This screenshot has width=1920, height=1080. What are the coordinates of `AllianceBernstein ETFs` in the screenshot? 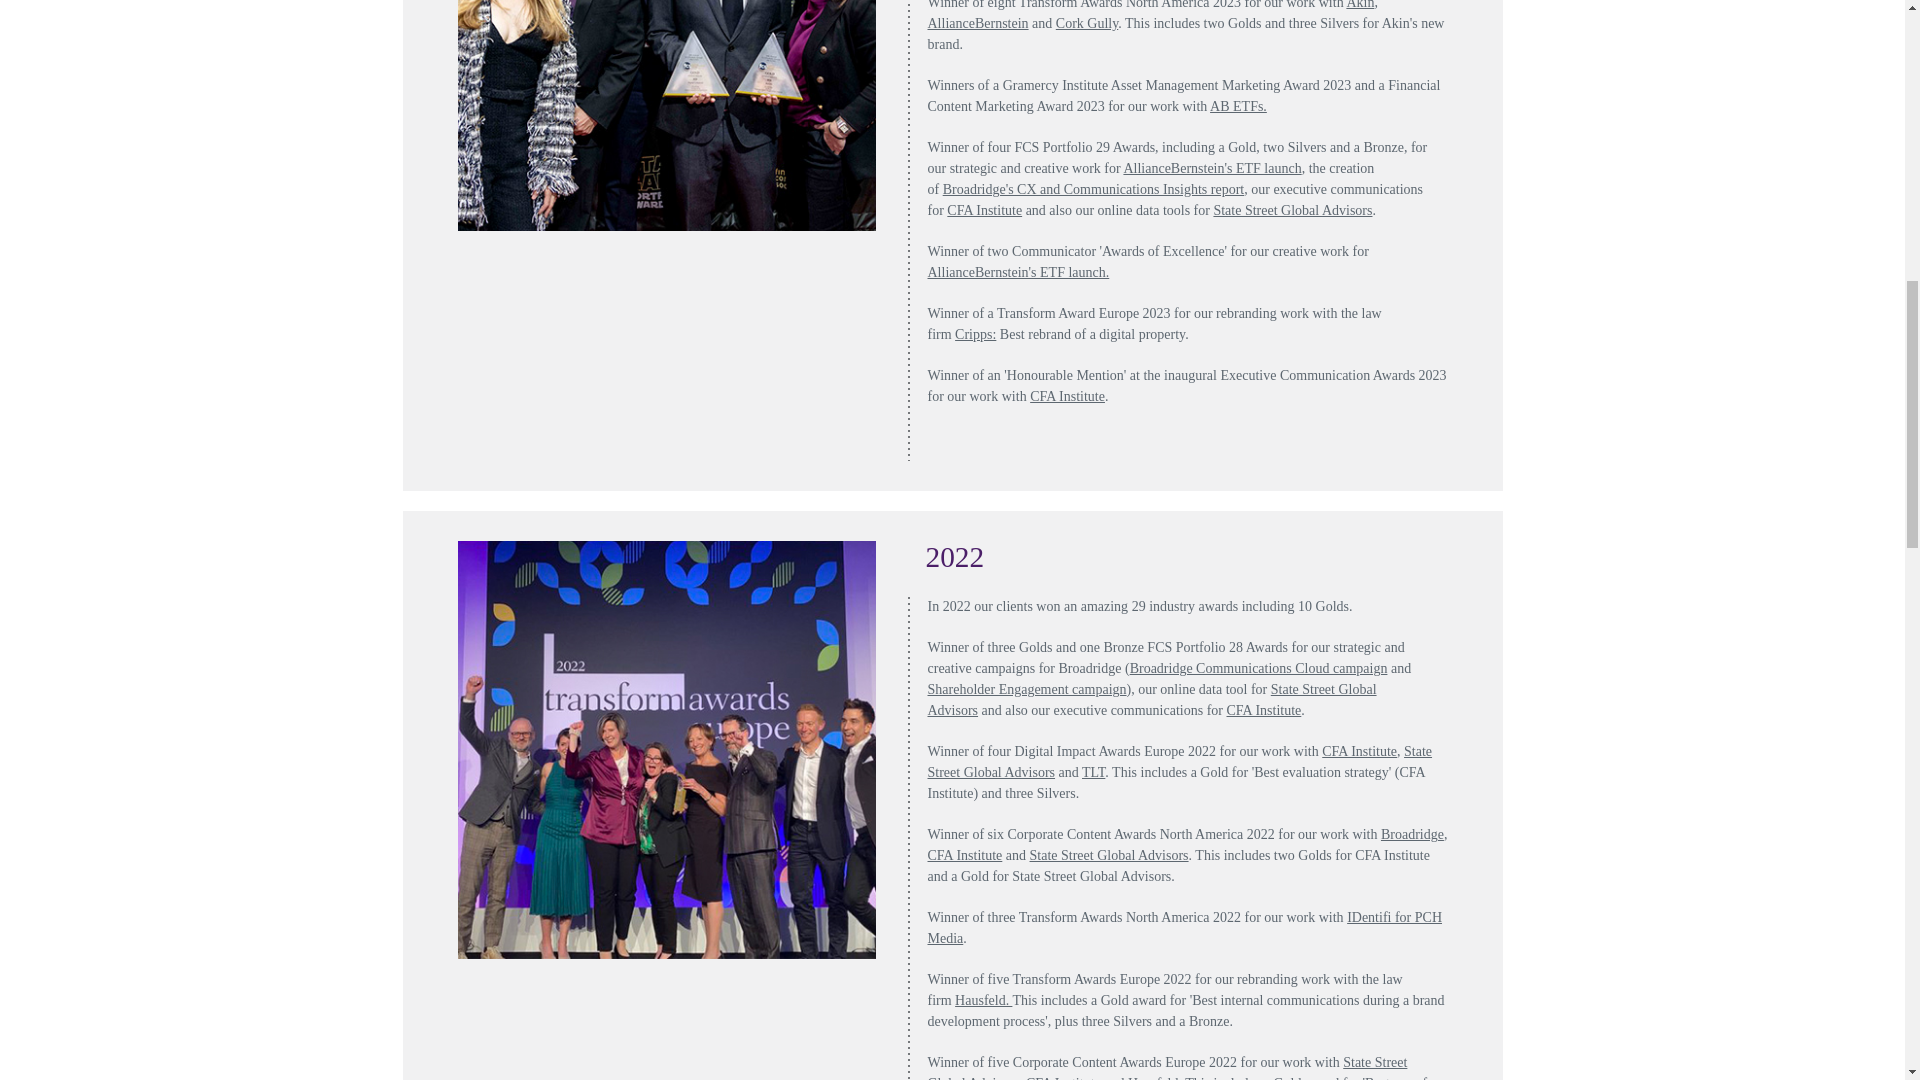 It's located at (1238, 106).